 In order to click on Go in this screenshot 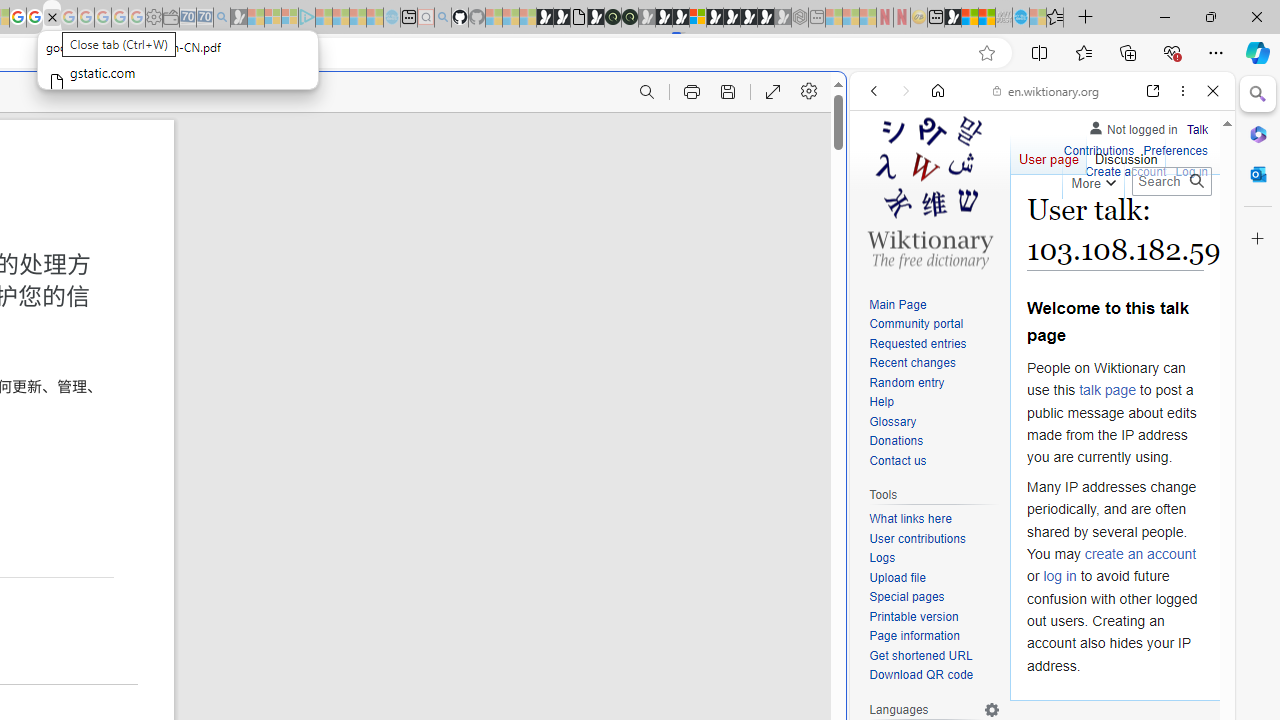, I will do `click(1196, 181)`.